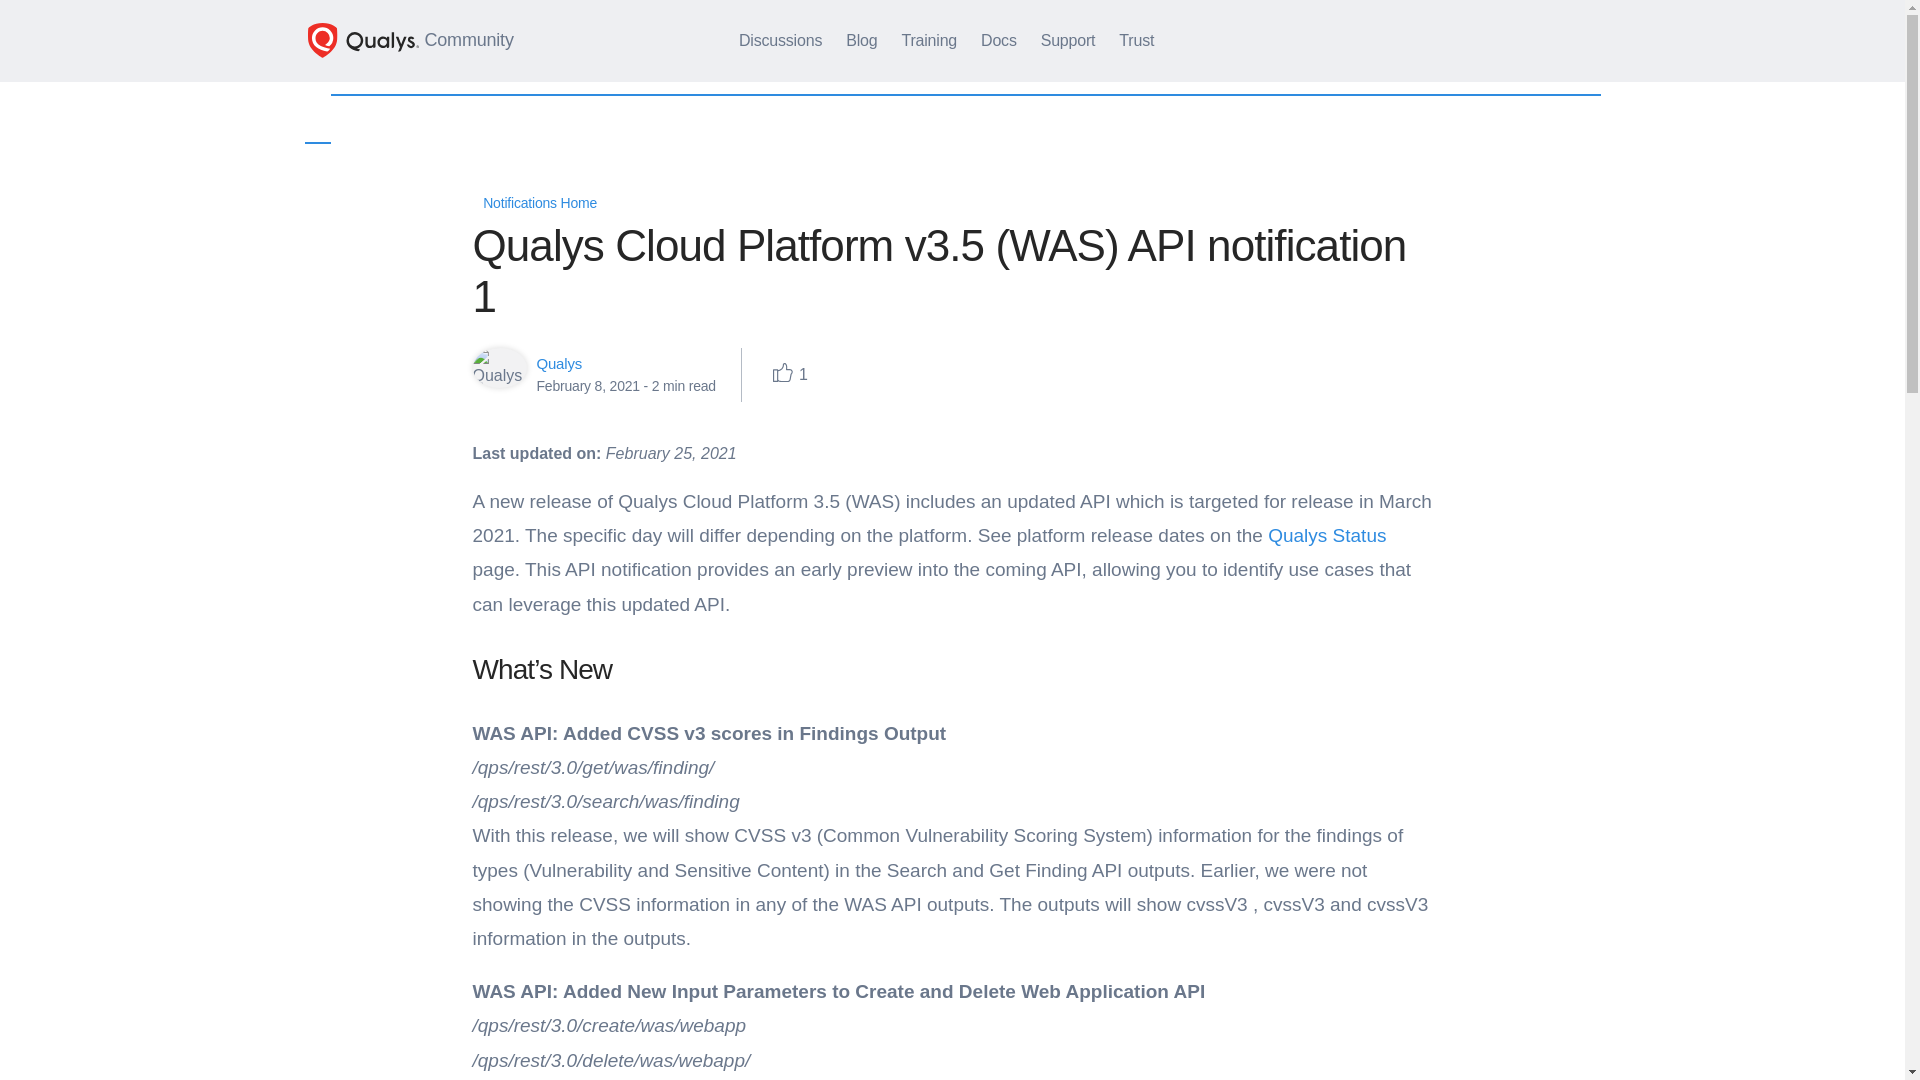 This screenshot has height=1080, width=1920. Describe the element at coordinates (860, 40) in the screenshot. I see `Blog` at that location.